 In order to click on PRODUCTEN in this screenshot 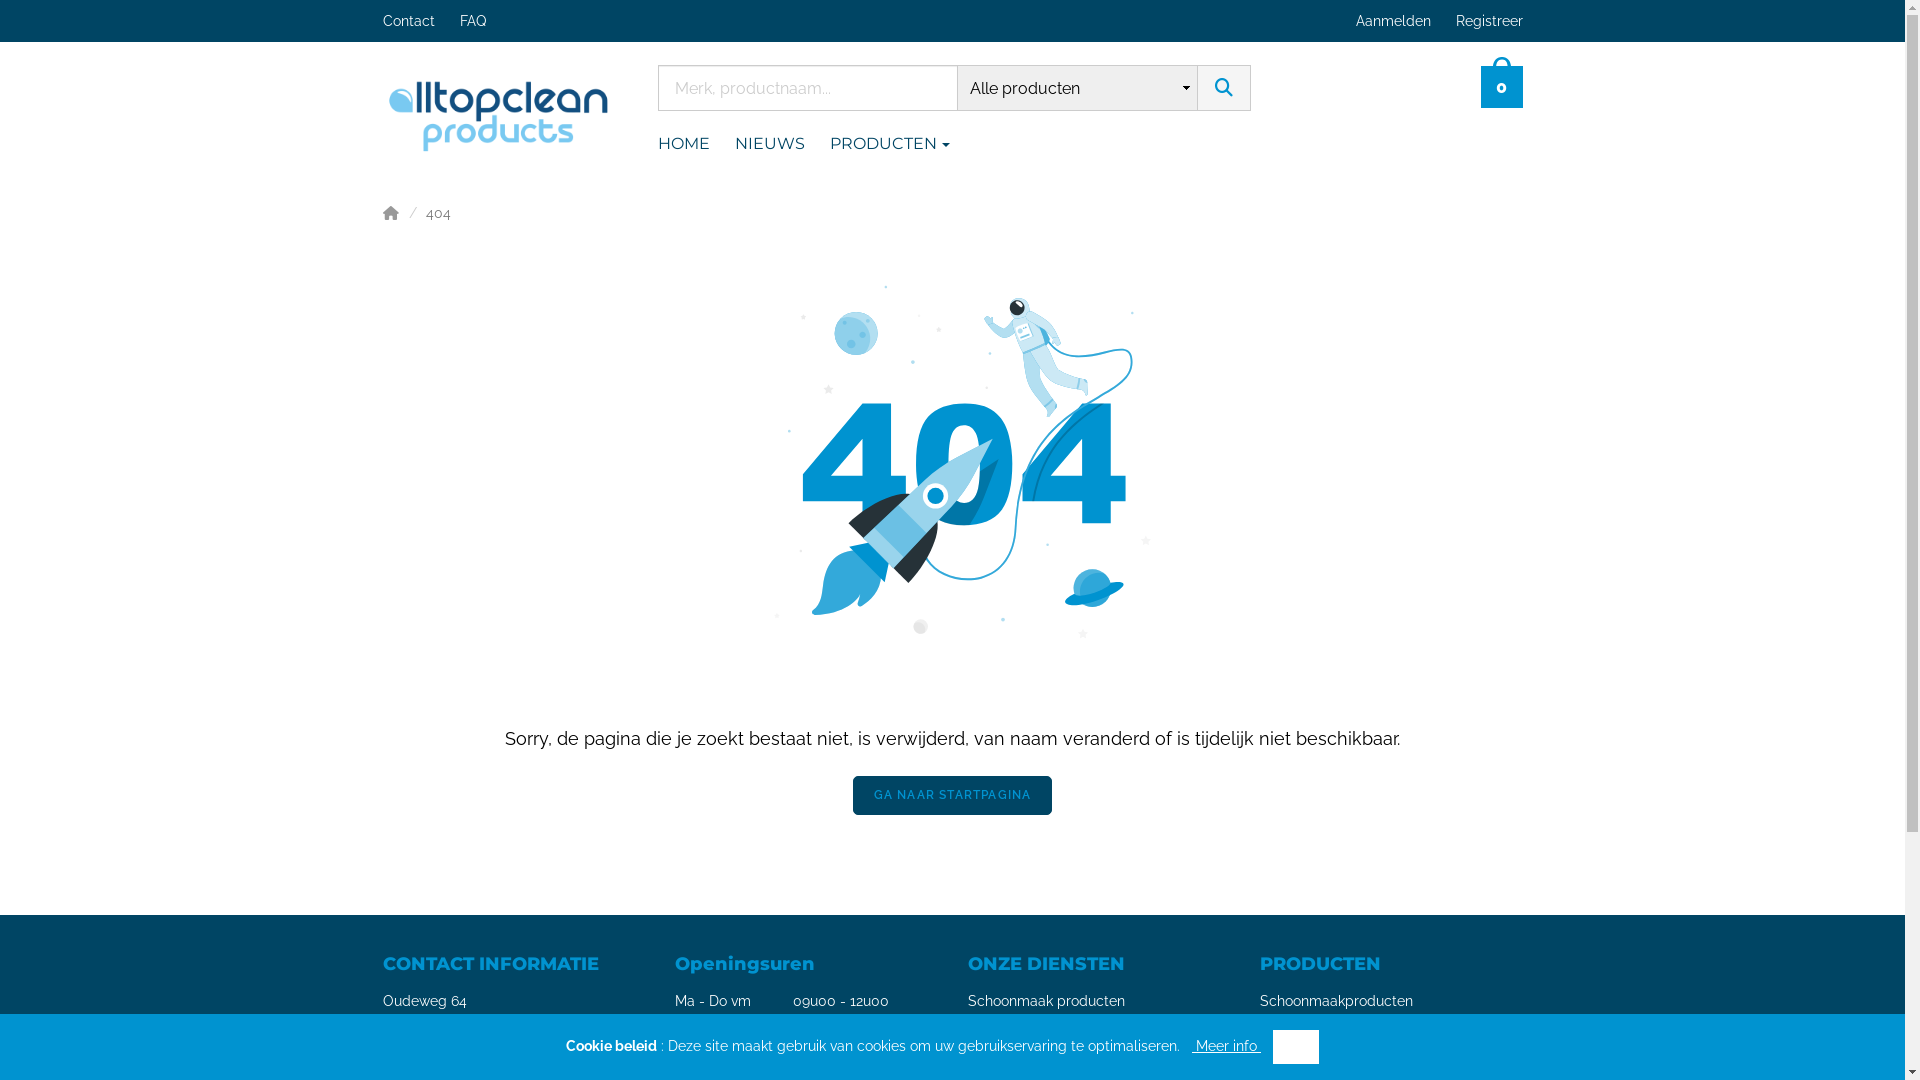, I will do `click(902, 144)`.